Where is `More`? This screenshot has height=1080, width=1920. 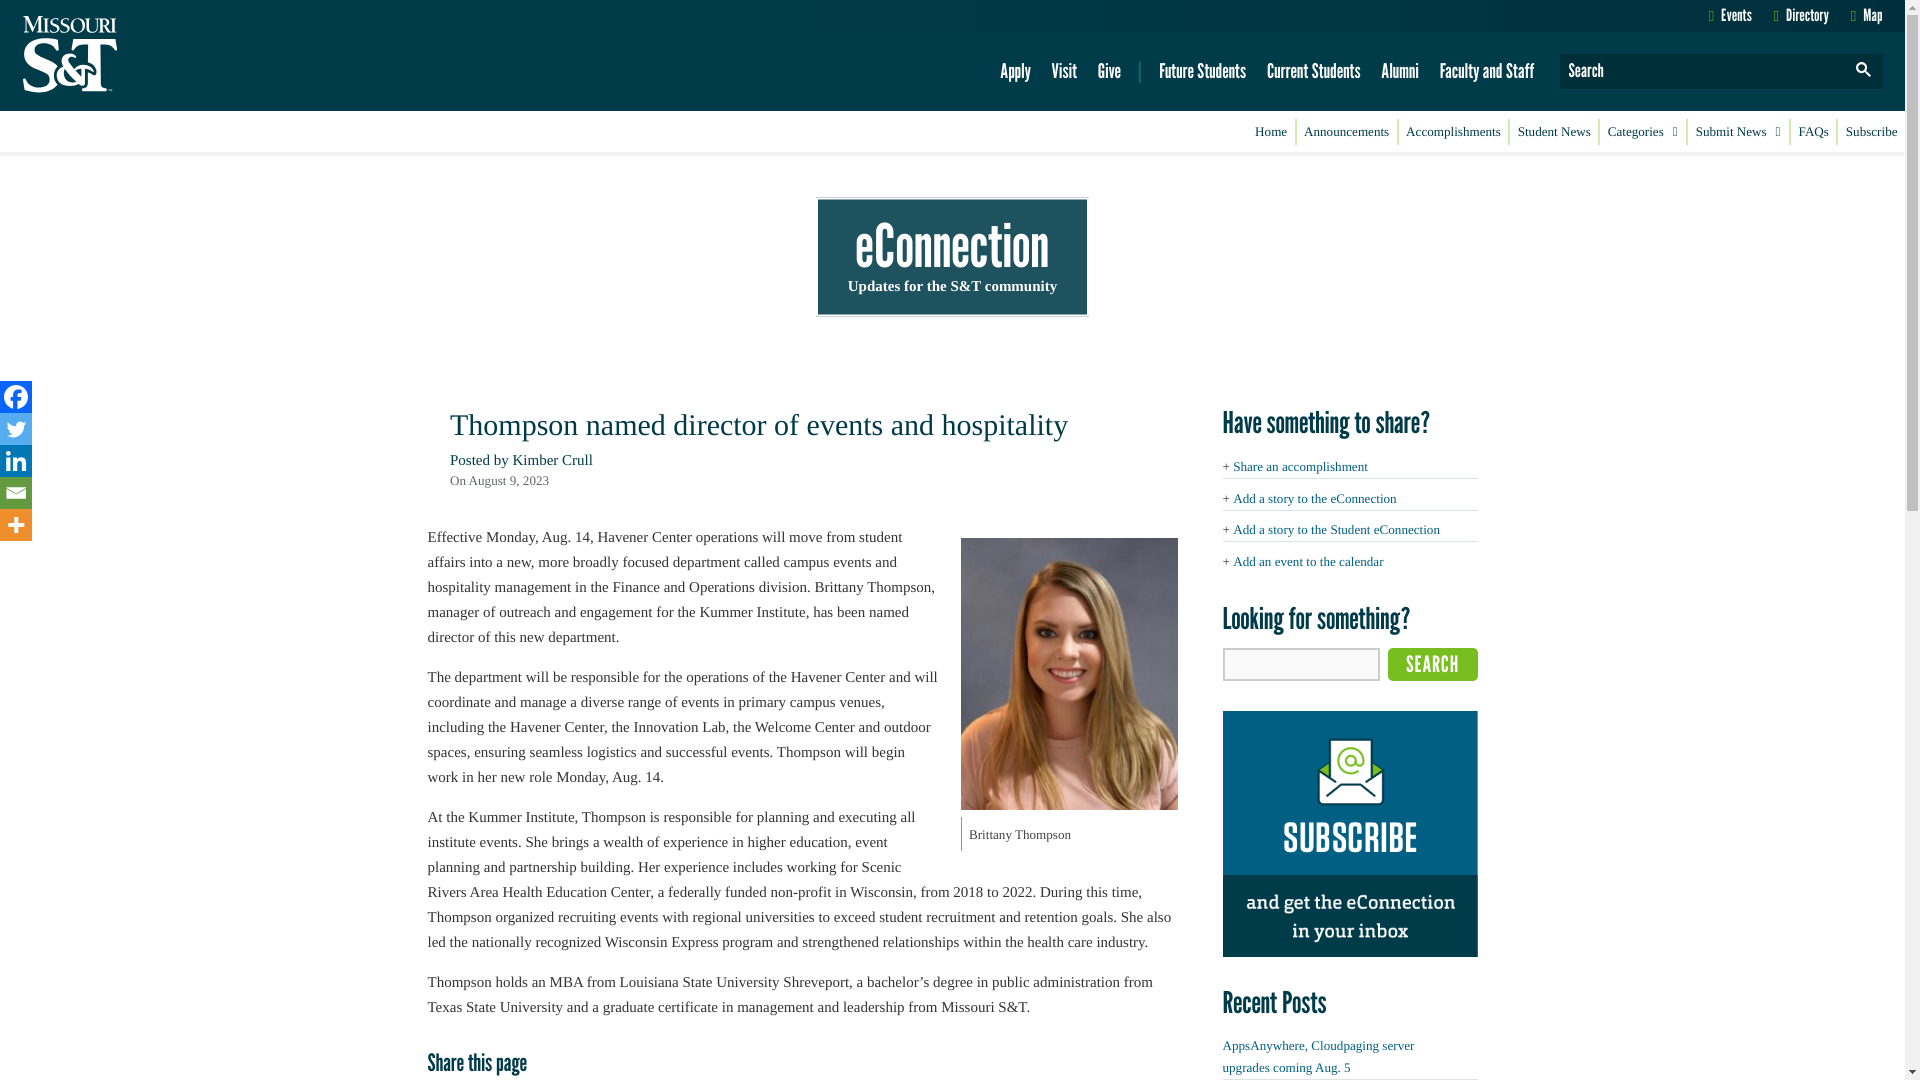 More is located at coordinates (16, 524).